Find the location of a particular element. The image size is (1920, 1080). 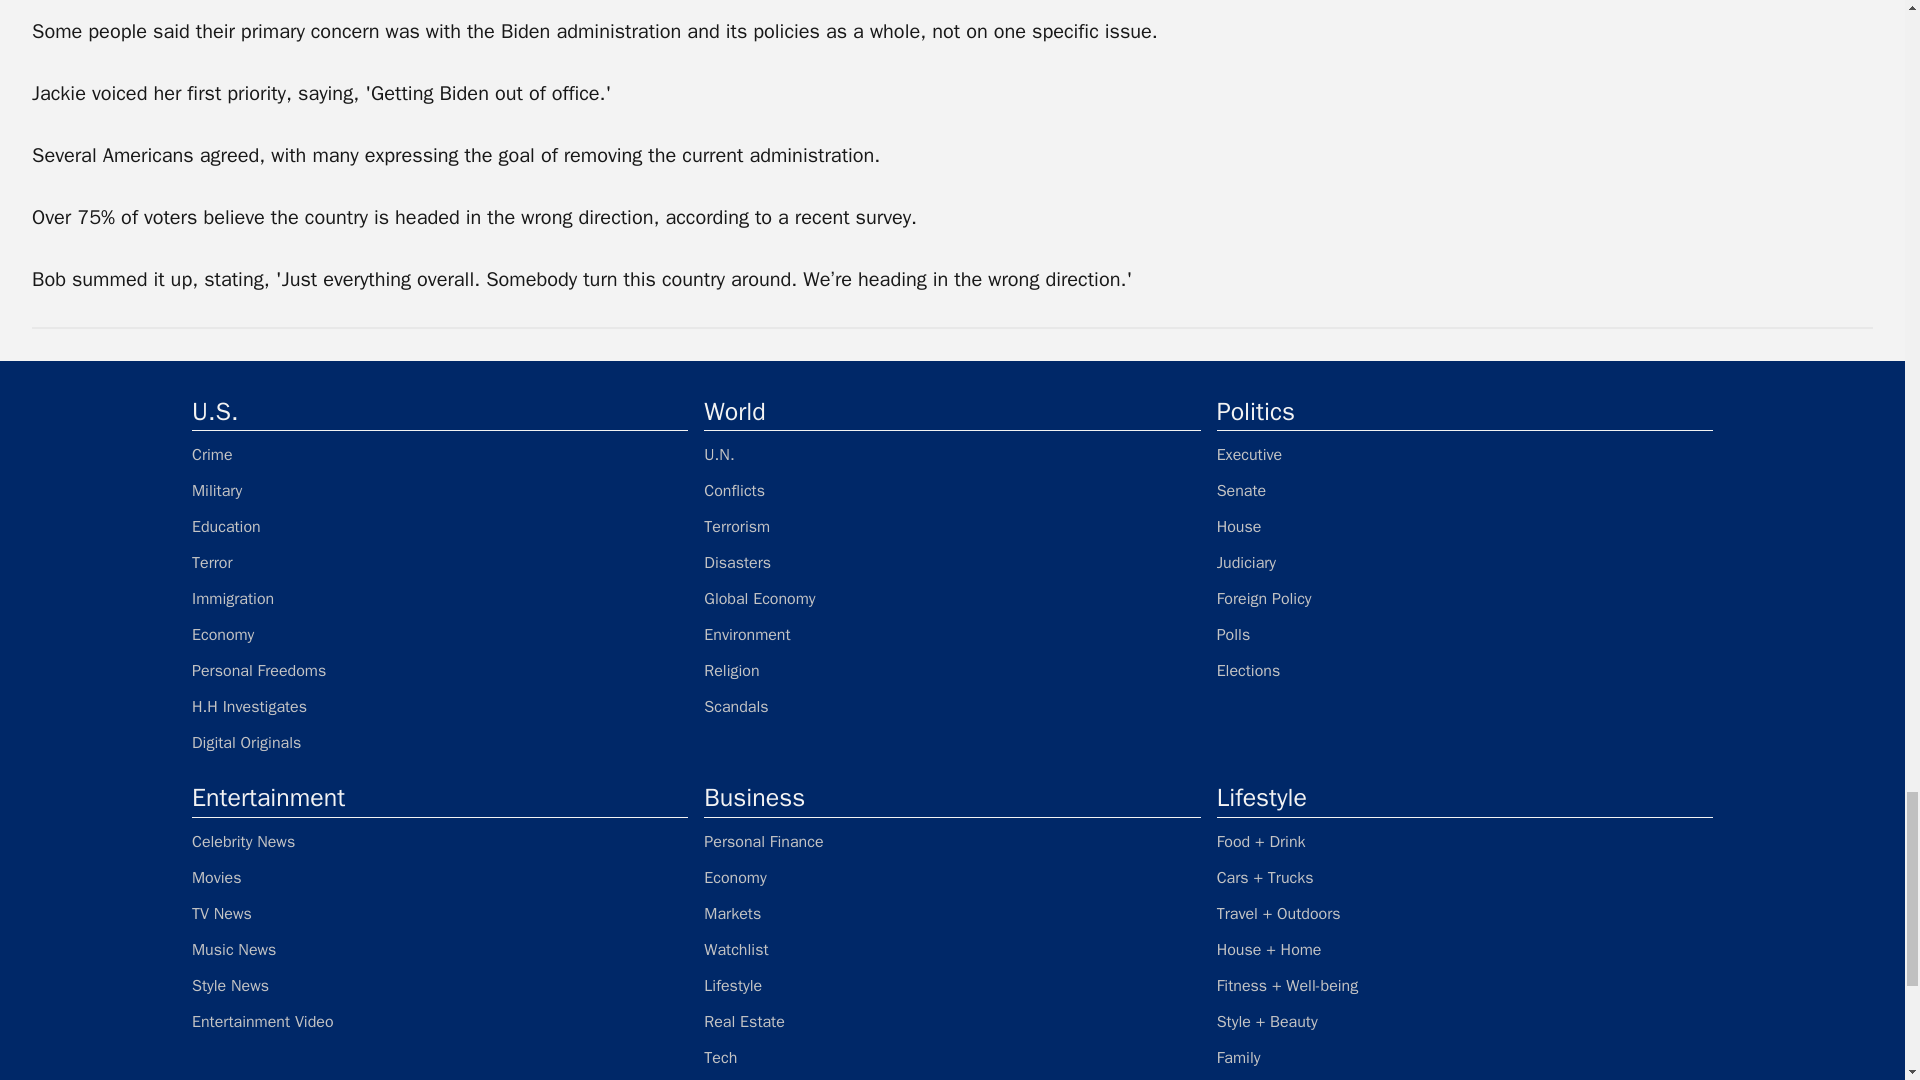

Education is located at coordinates (440, 526).